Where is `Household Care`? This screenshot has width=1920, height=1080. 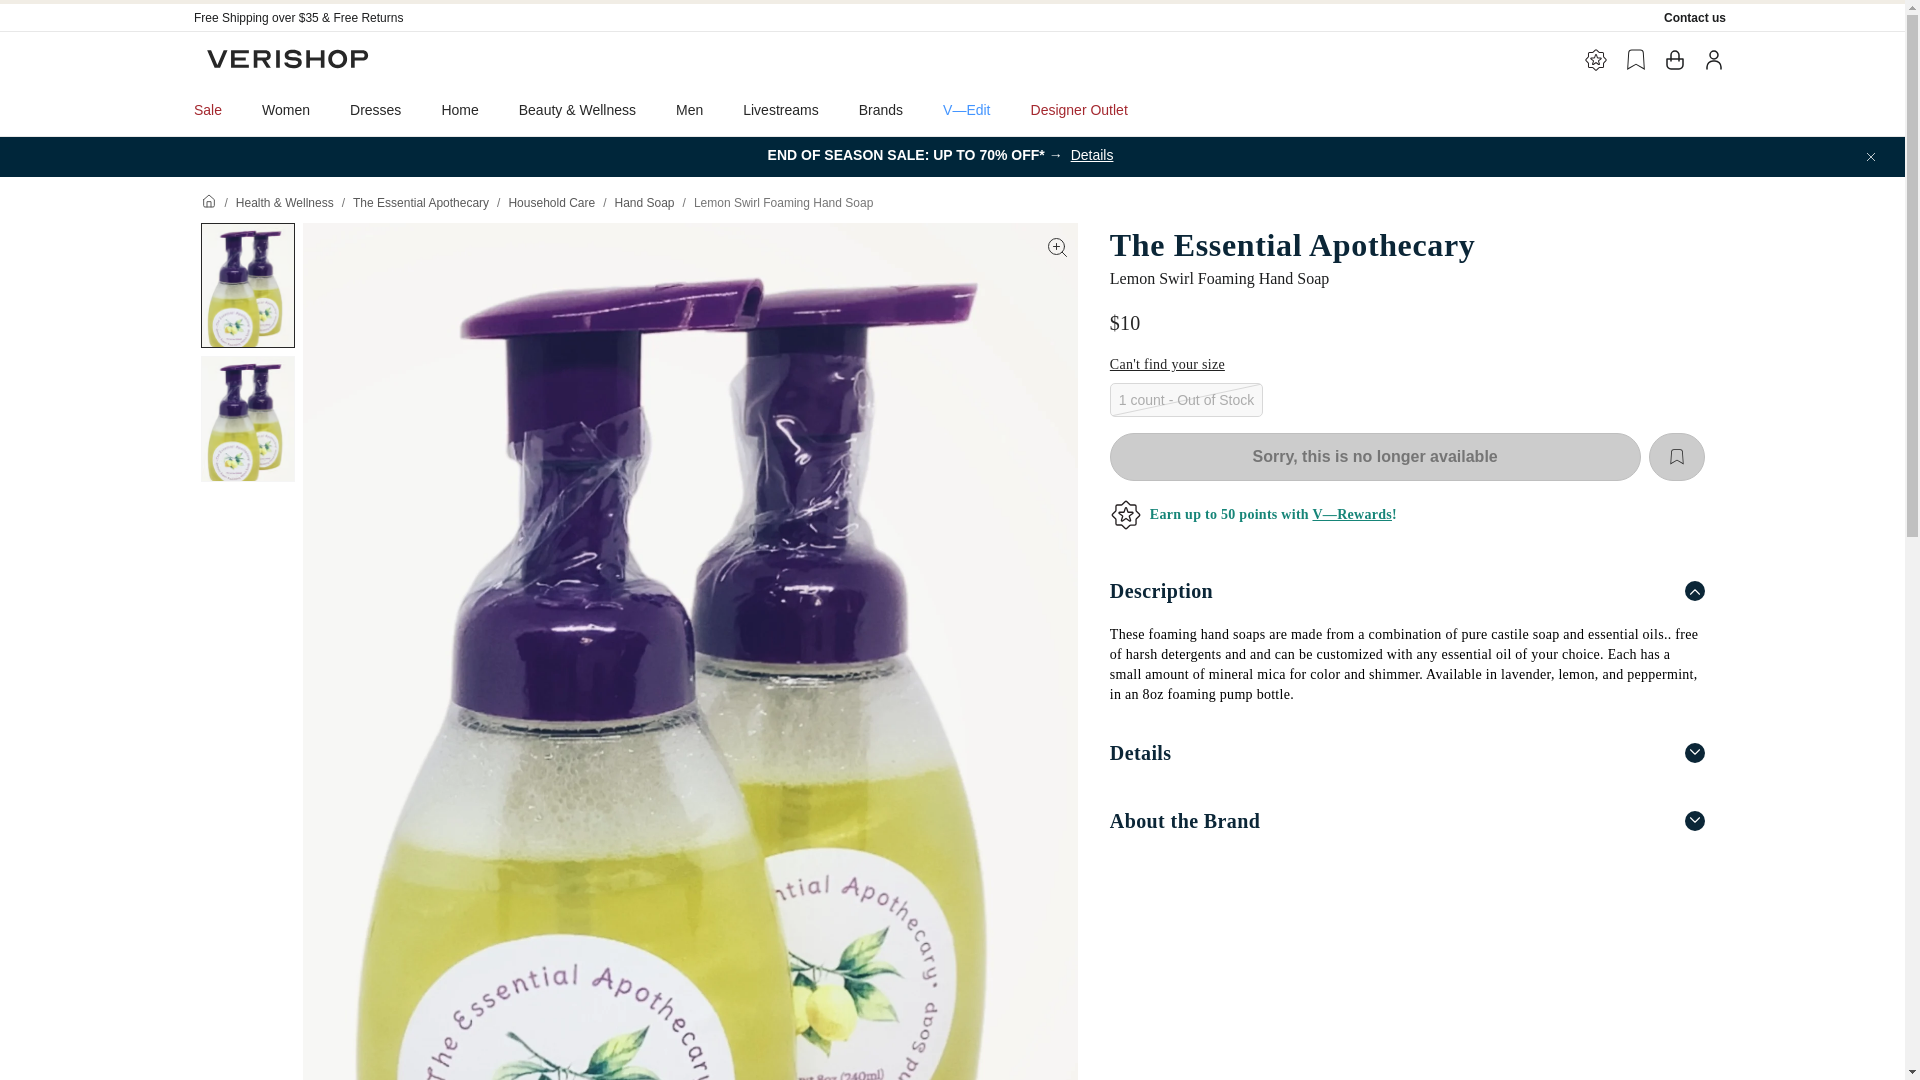
Household Care is located at coordinates (552, 202).